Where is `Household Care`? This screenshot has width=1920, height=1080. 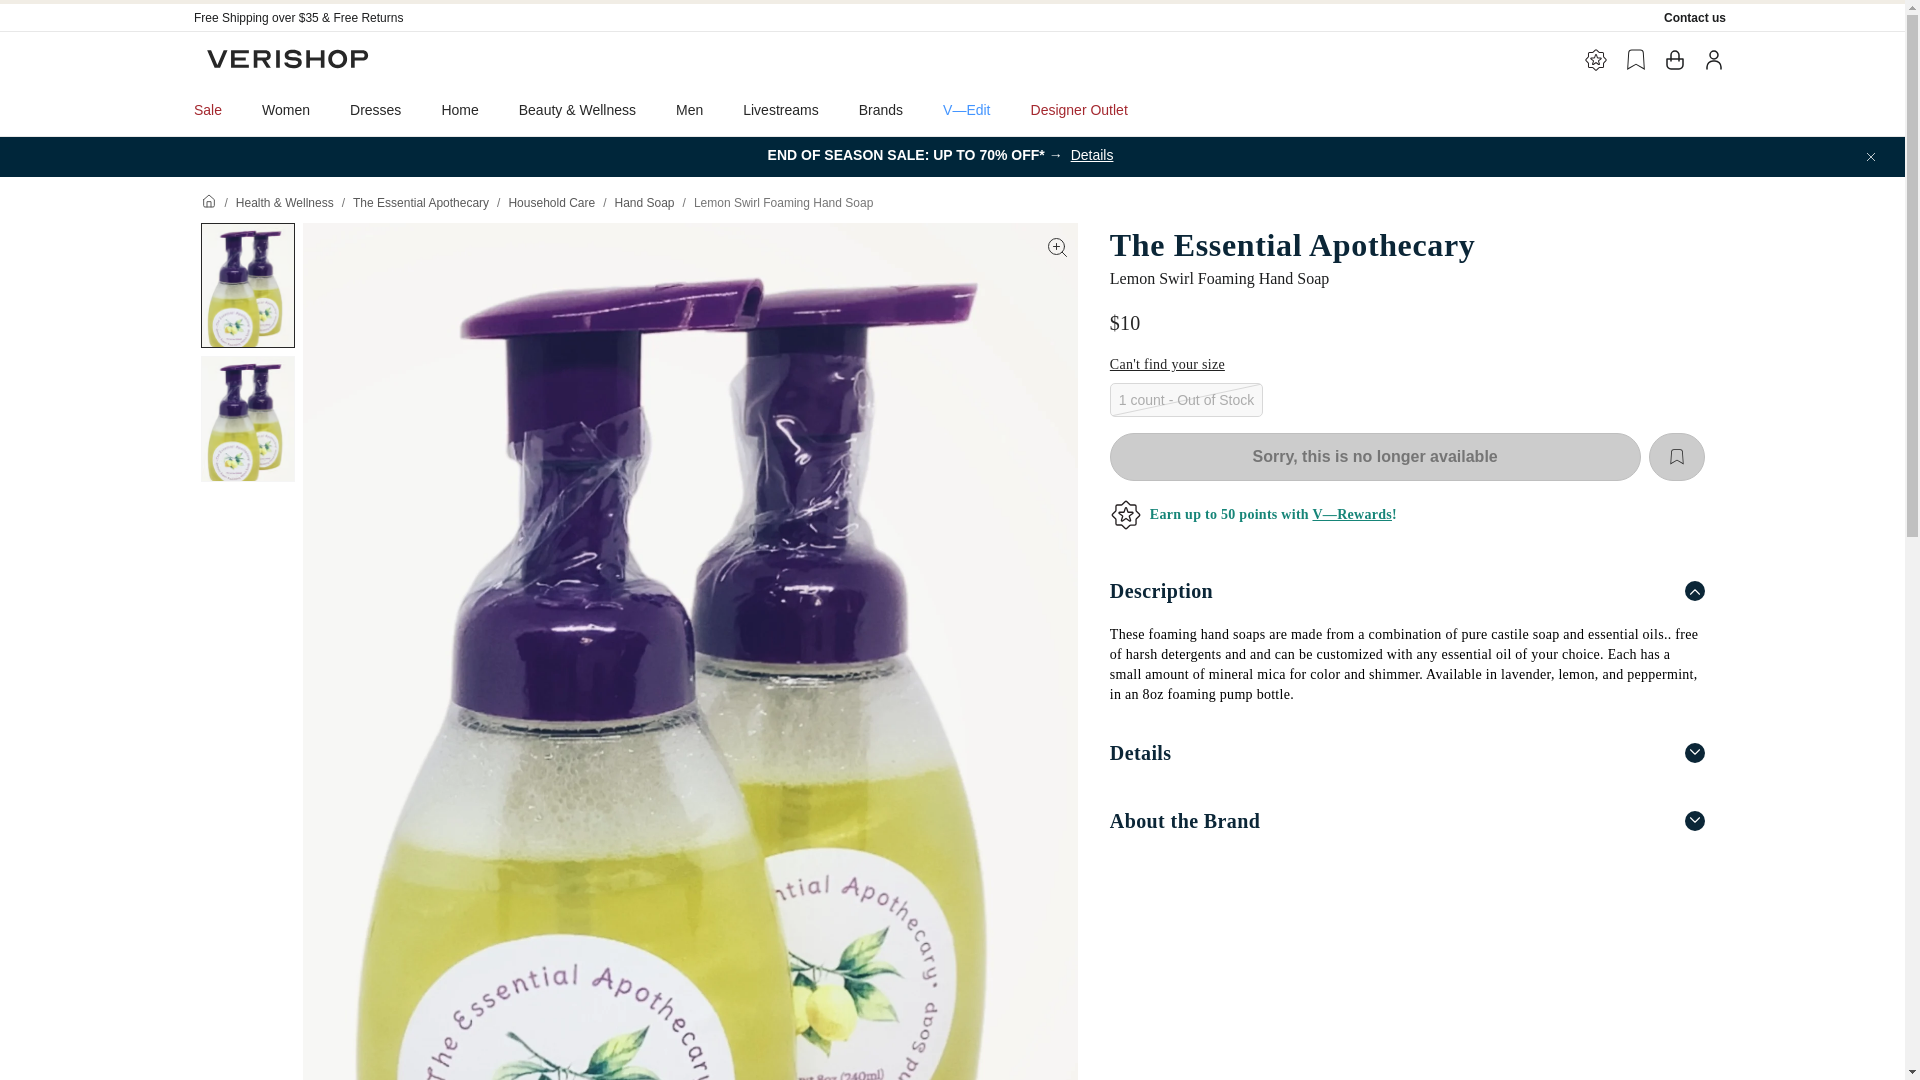
Household Care is located at coordinates (552, 202).